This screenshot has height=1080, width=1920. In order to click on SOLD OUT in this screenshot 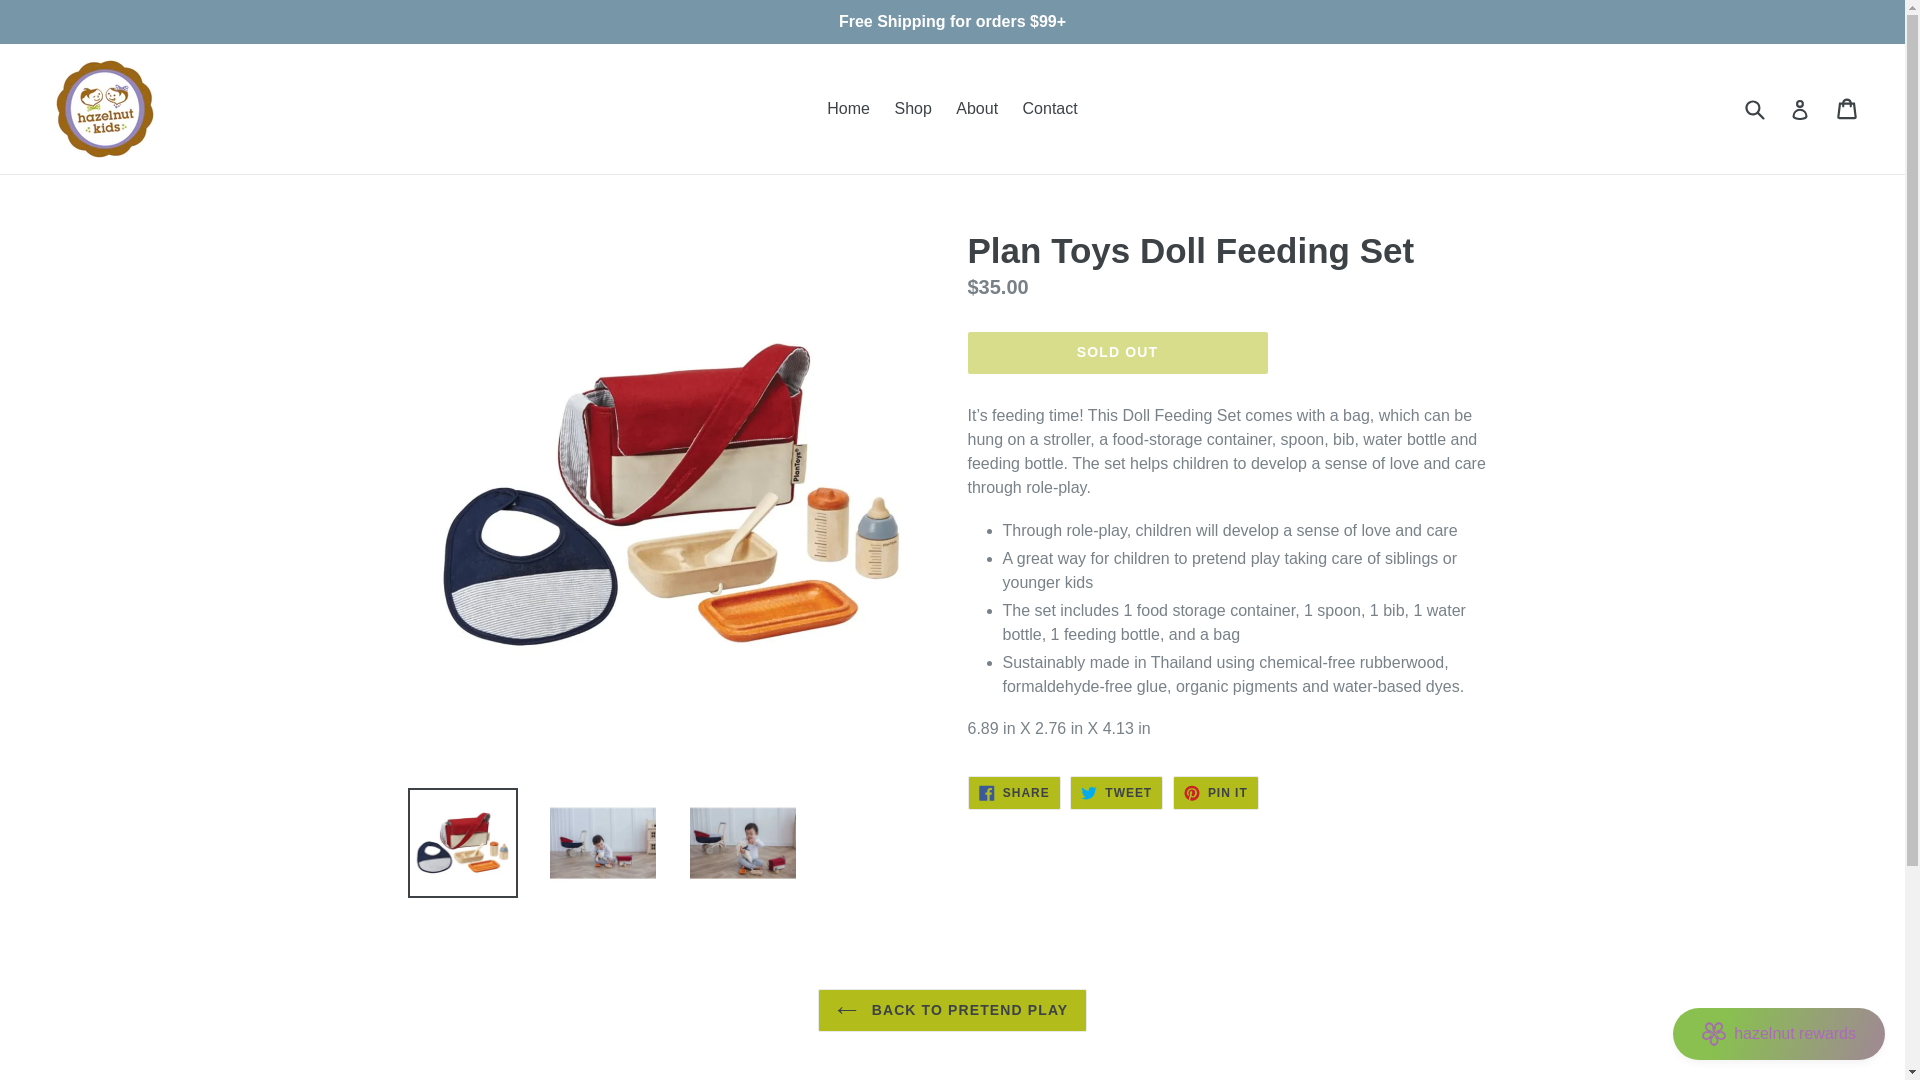, I will do `click(1117, 352)`.